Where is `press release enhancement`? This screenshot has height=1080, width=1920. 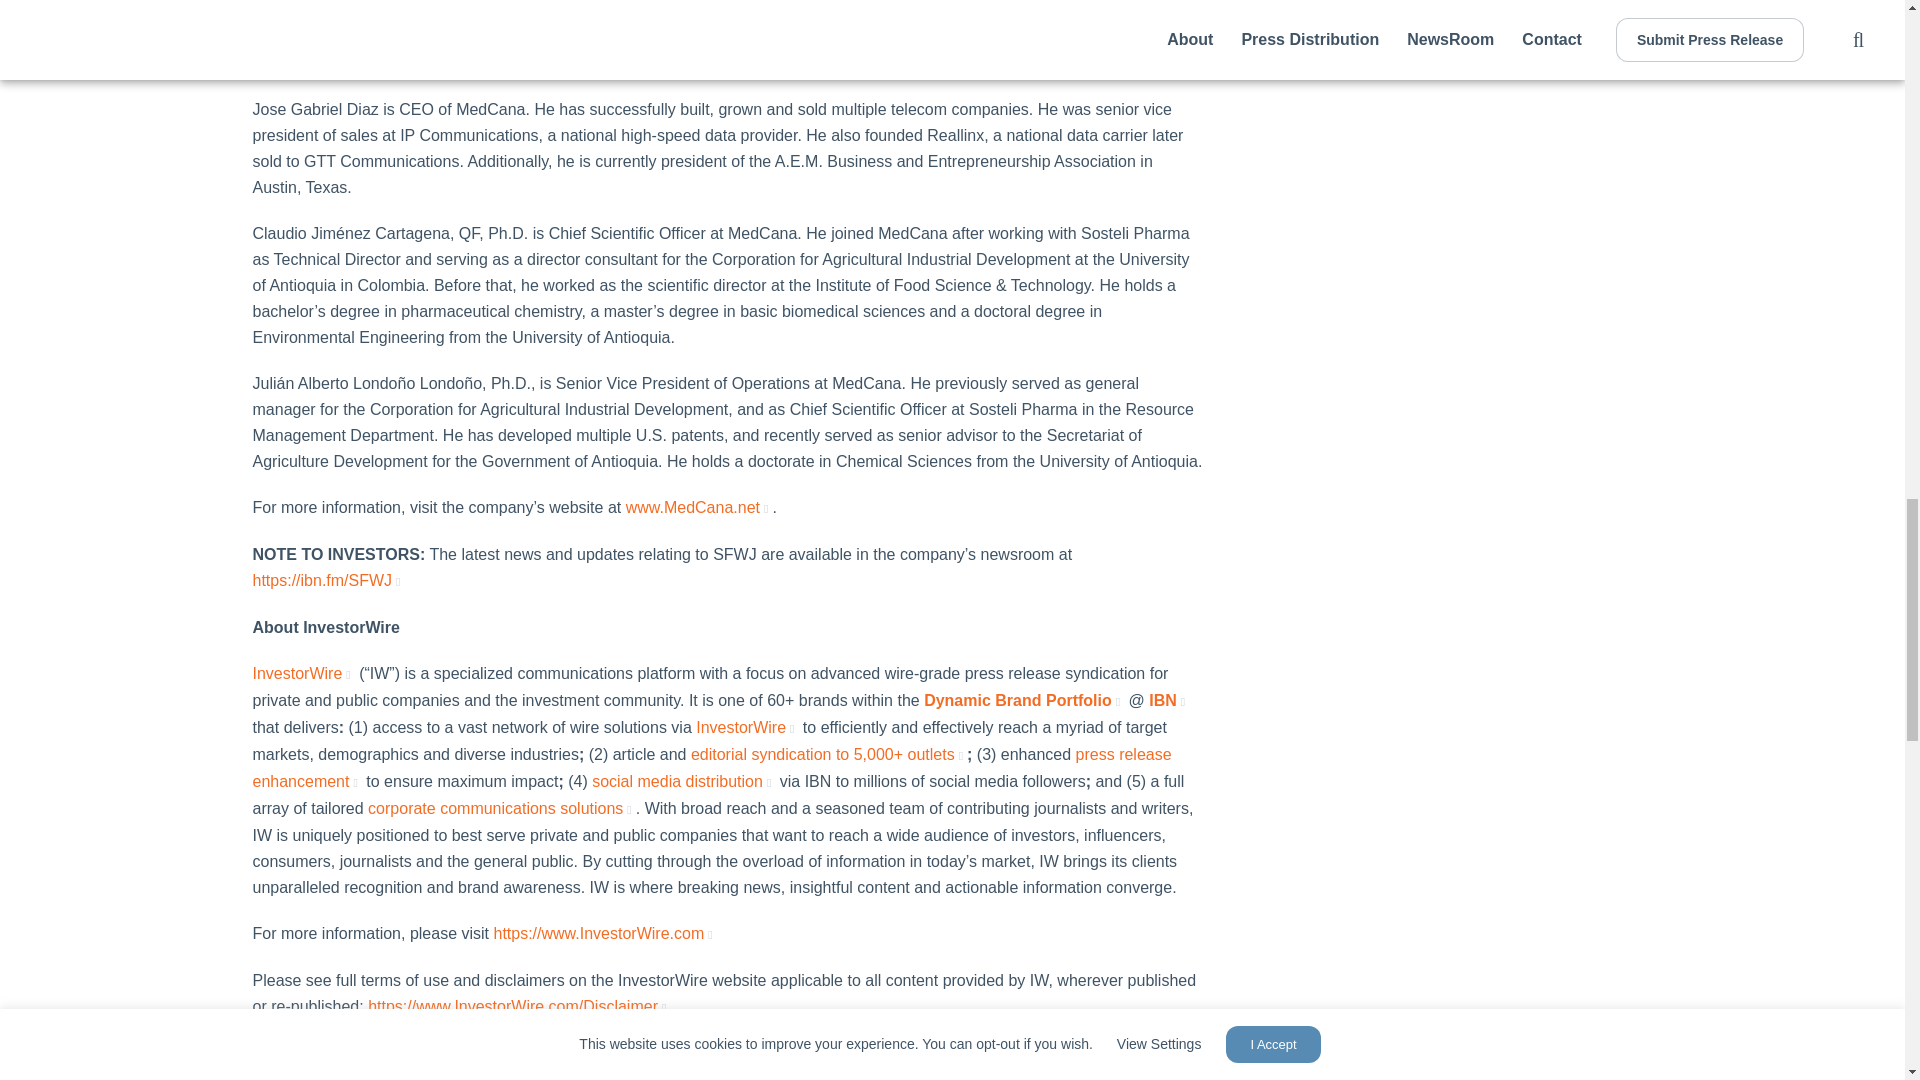 press release enhancement is located at coordinates (711, 768).